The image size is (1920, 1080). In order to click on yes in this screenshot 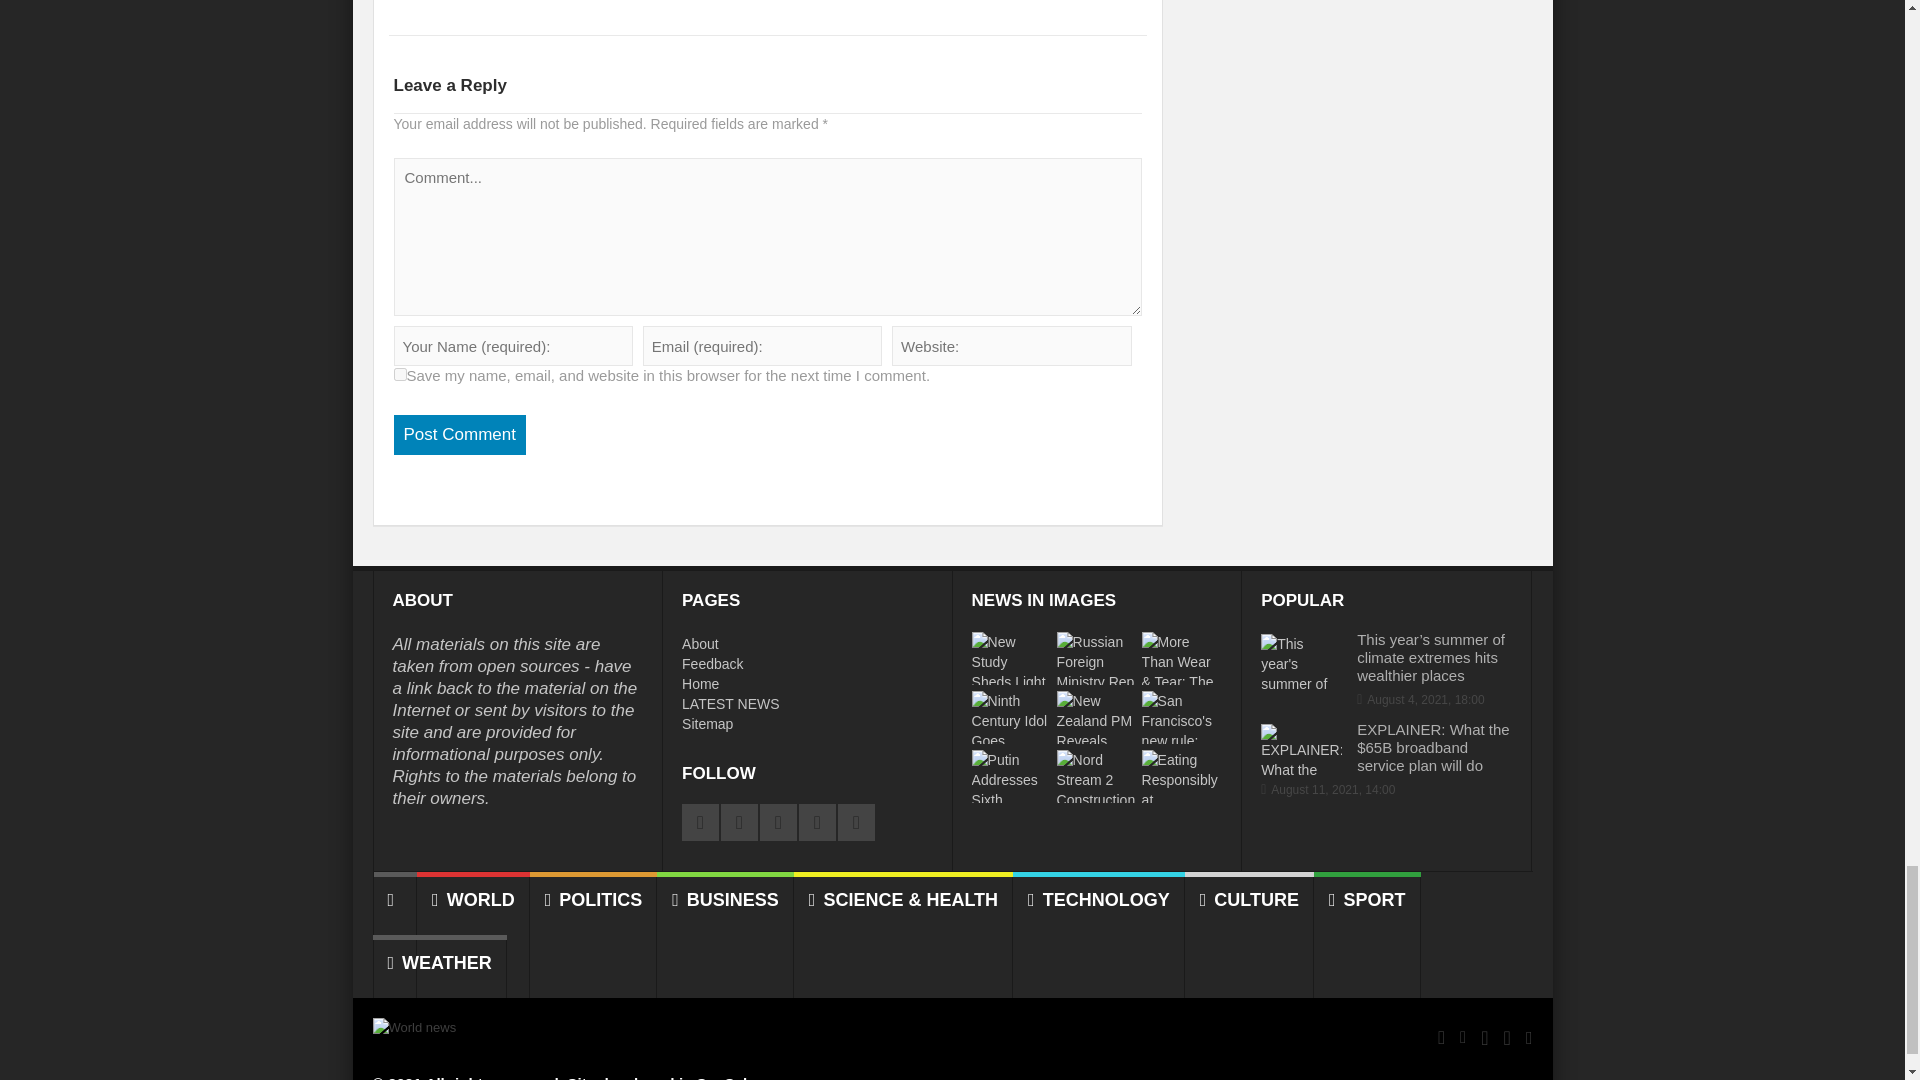, I will do `click(400, 374)`.